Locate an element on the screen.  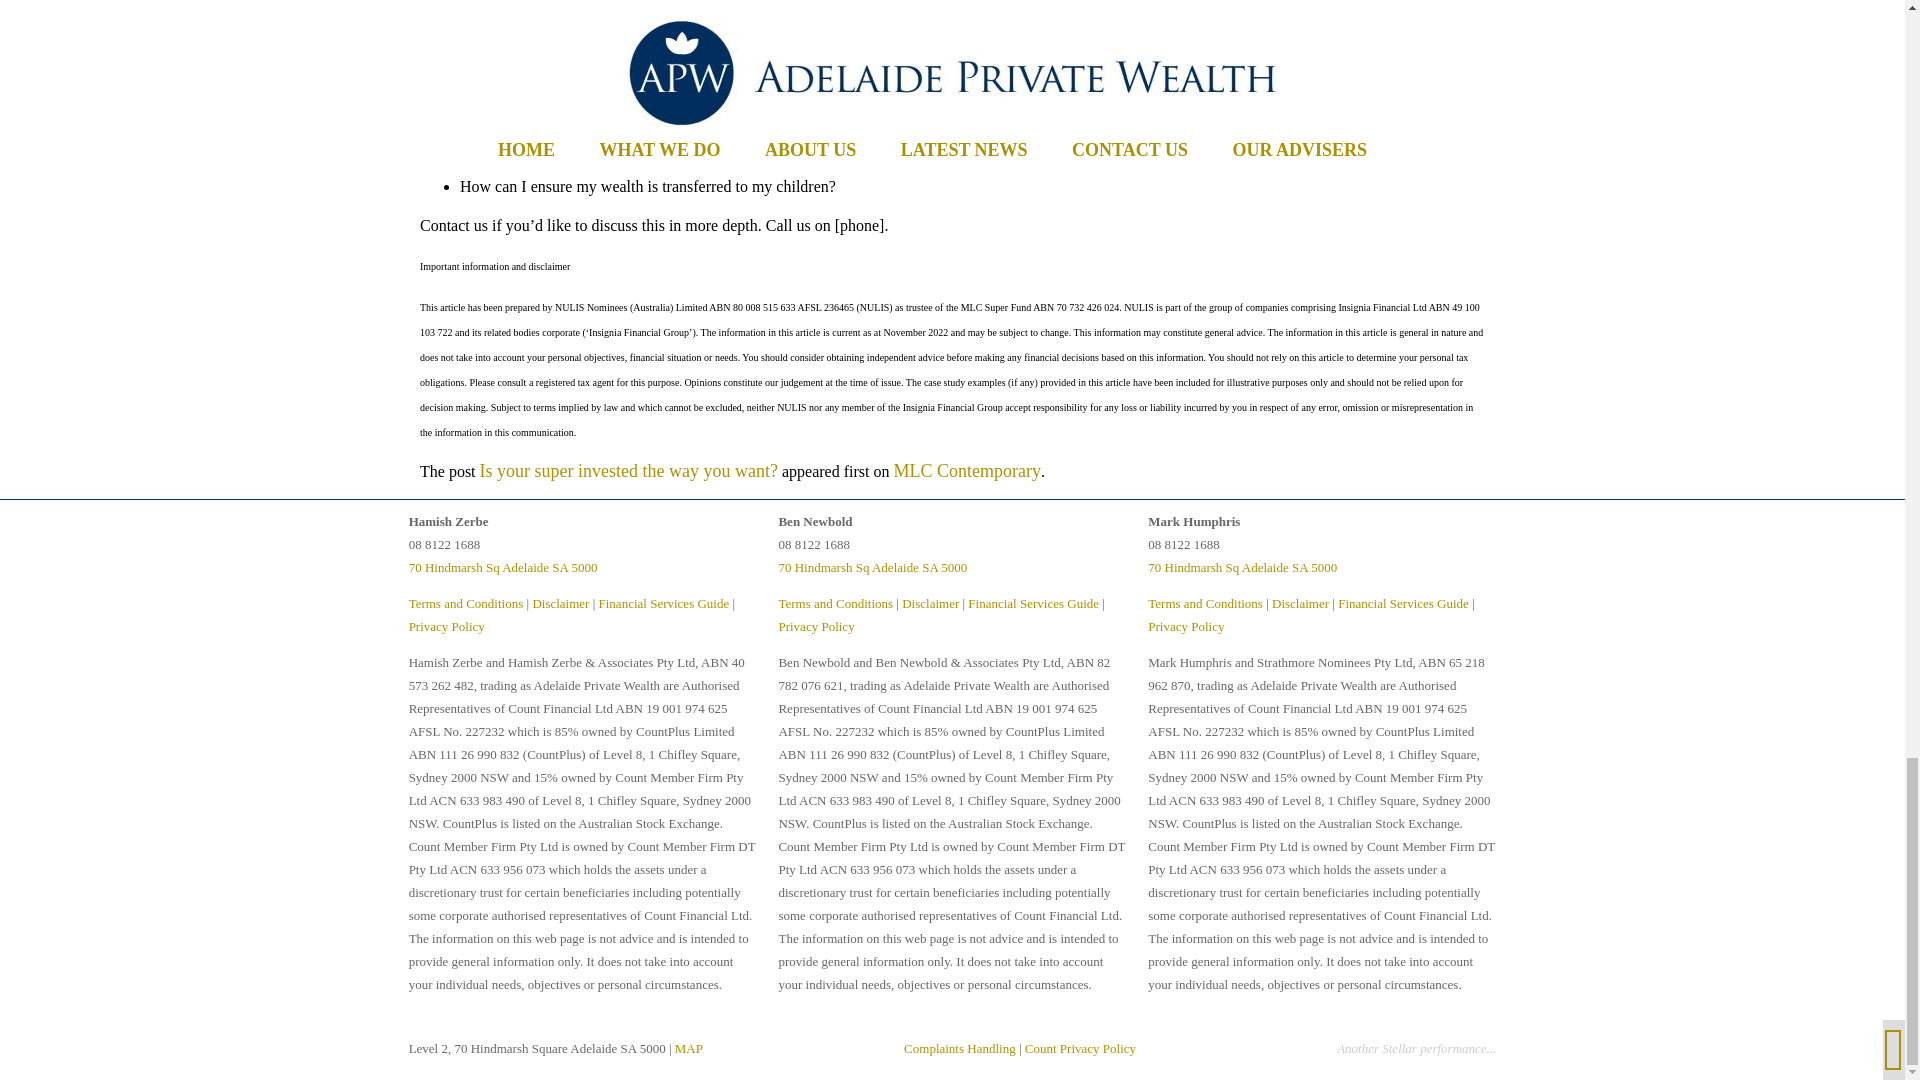
Count Privacy Policy is located at coordinates (1080, 1048).